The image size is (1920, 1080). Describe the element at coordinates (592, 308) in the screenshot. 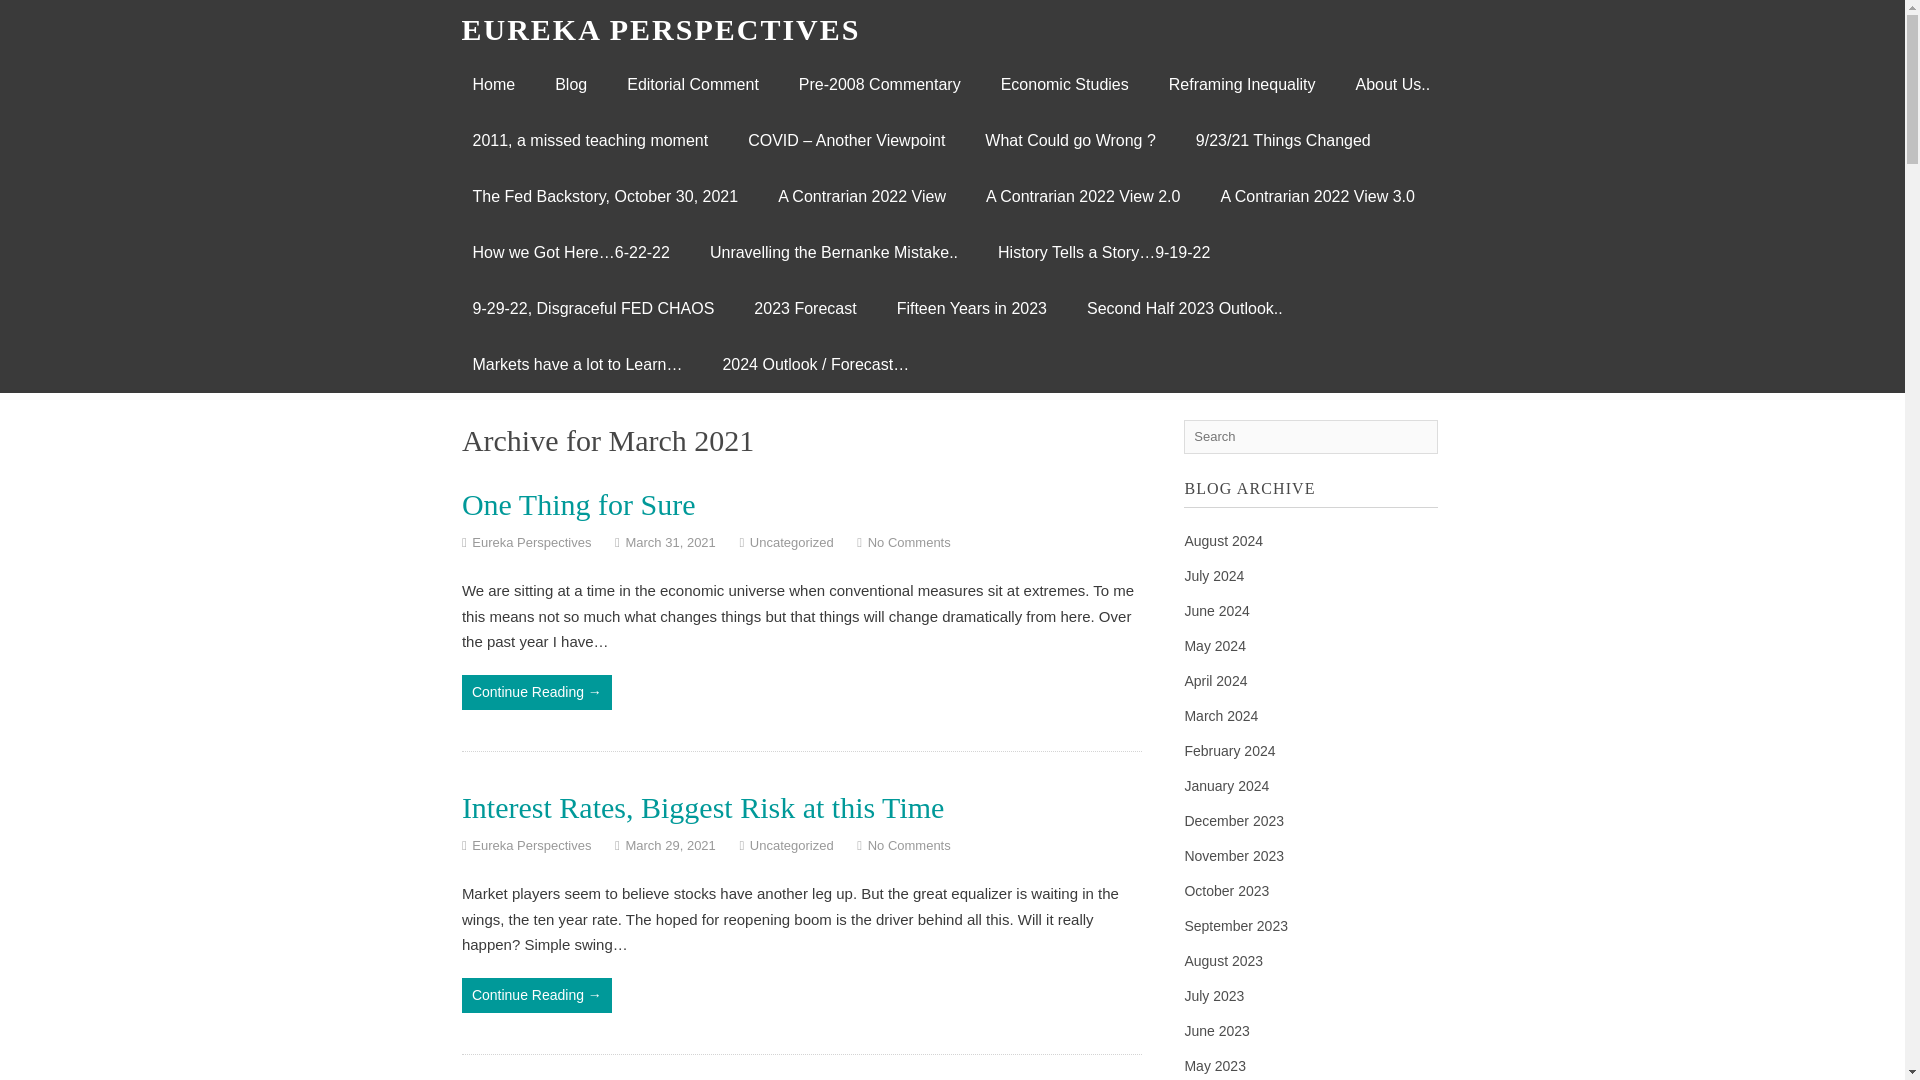

I see `9-29-22, Disgraceful FED CHAOS` at that location.